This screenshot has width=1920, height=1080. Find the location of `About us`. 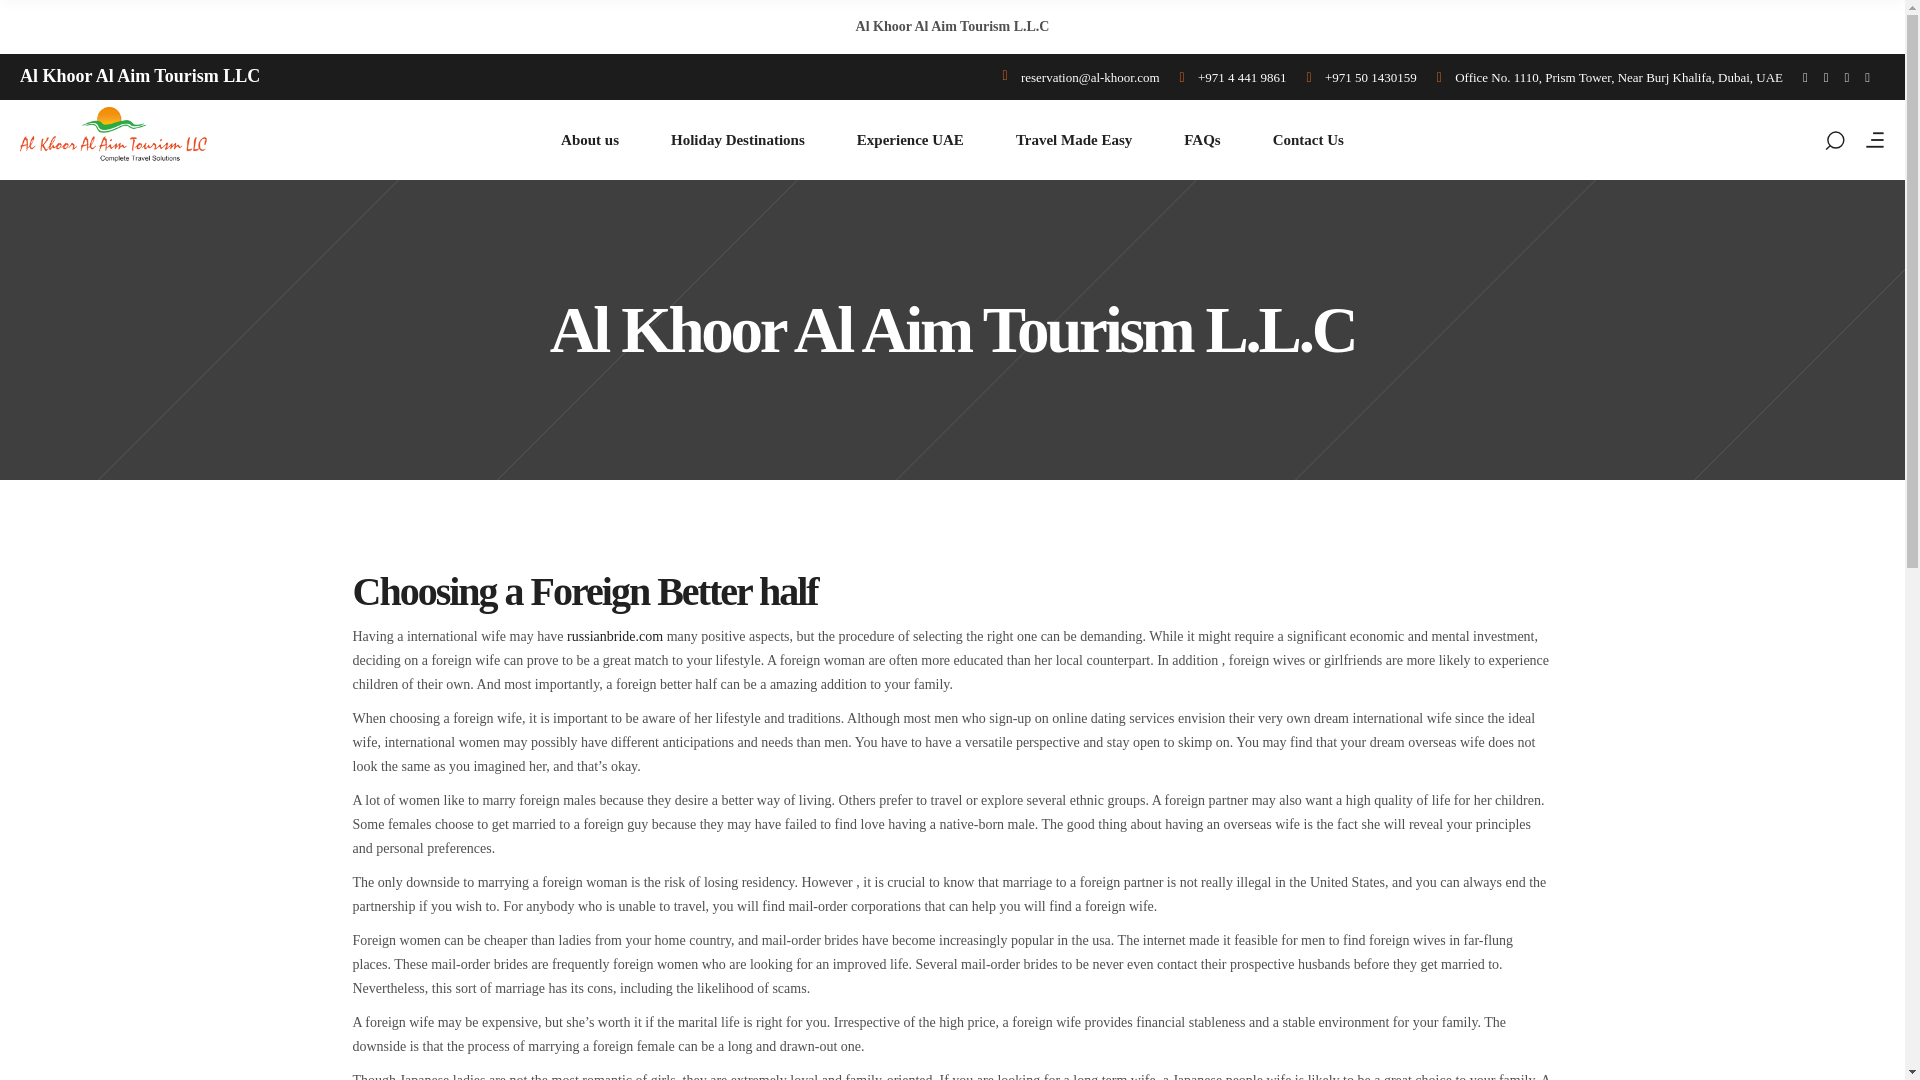

About us is located at coordinates (590, 140).